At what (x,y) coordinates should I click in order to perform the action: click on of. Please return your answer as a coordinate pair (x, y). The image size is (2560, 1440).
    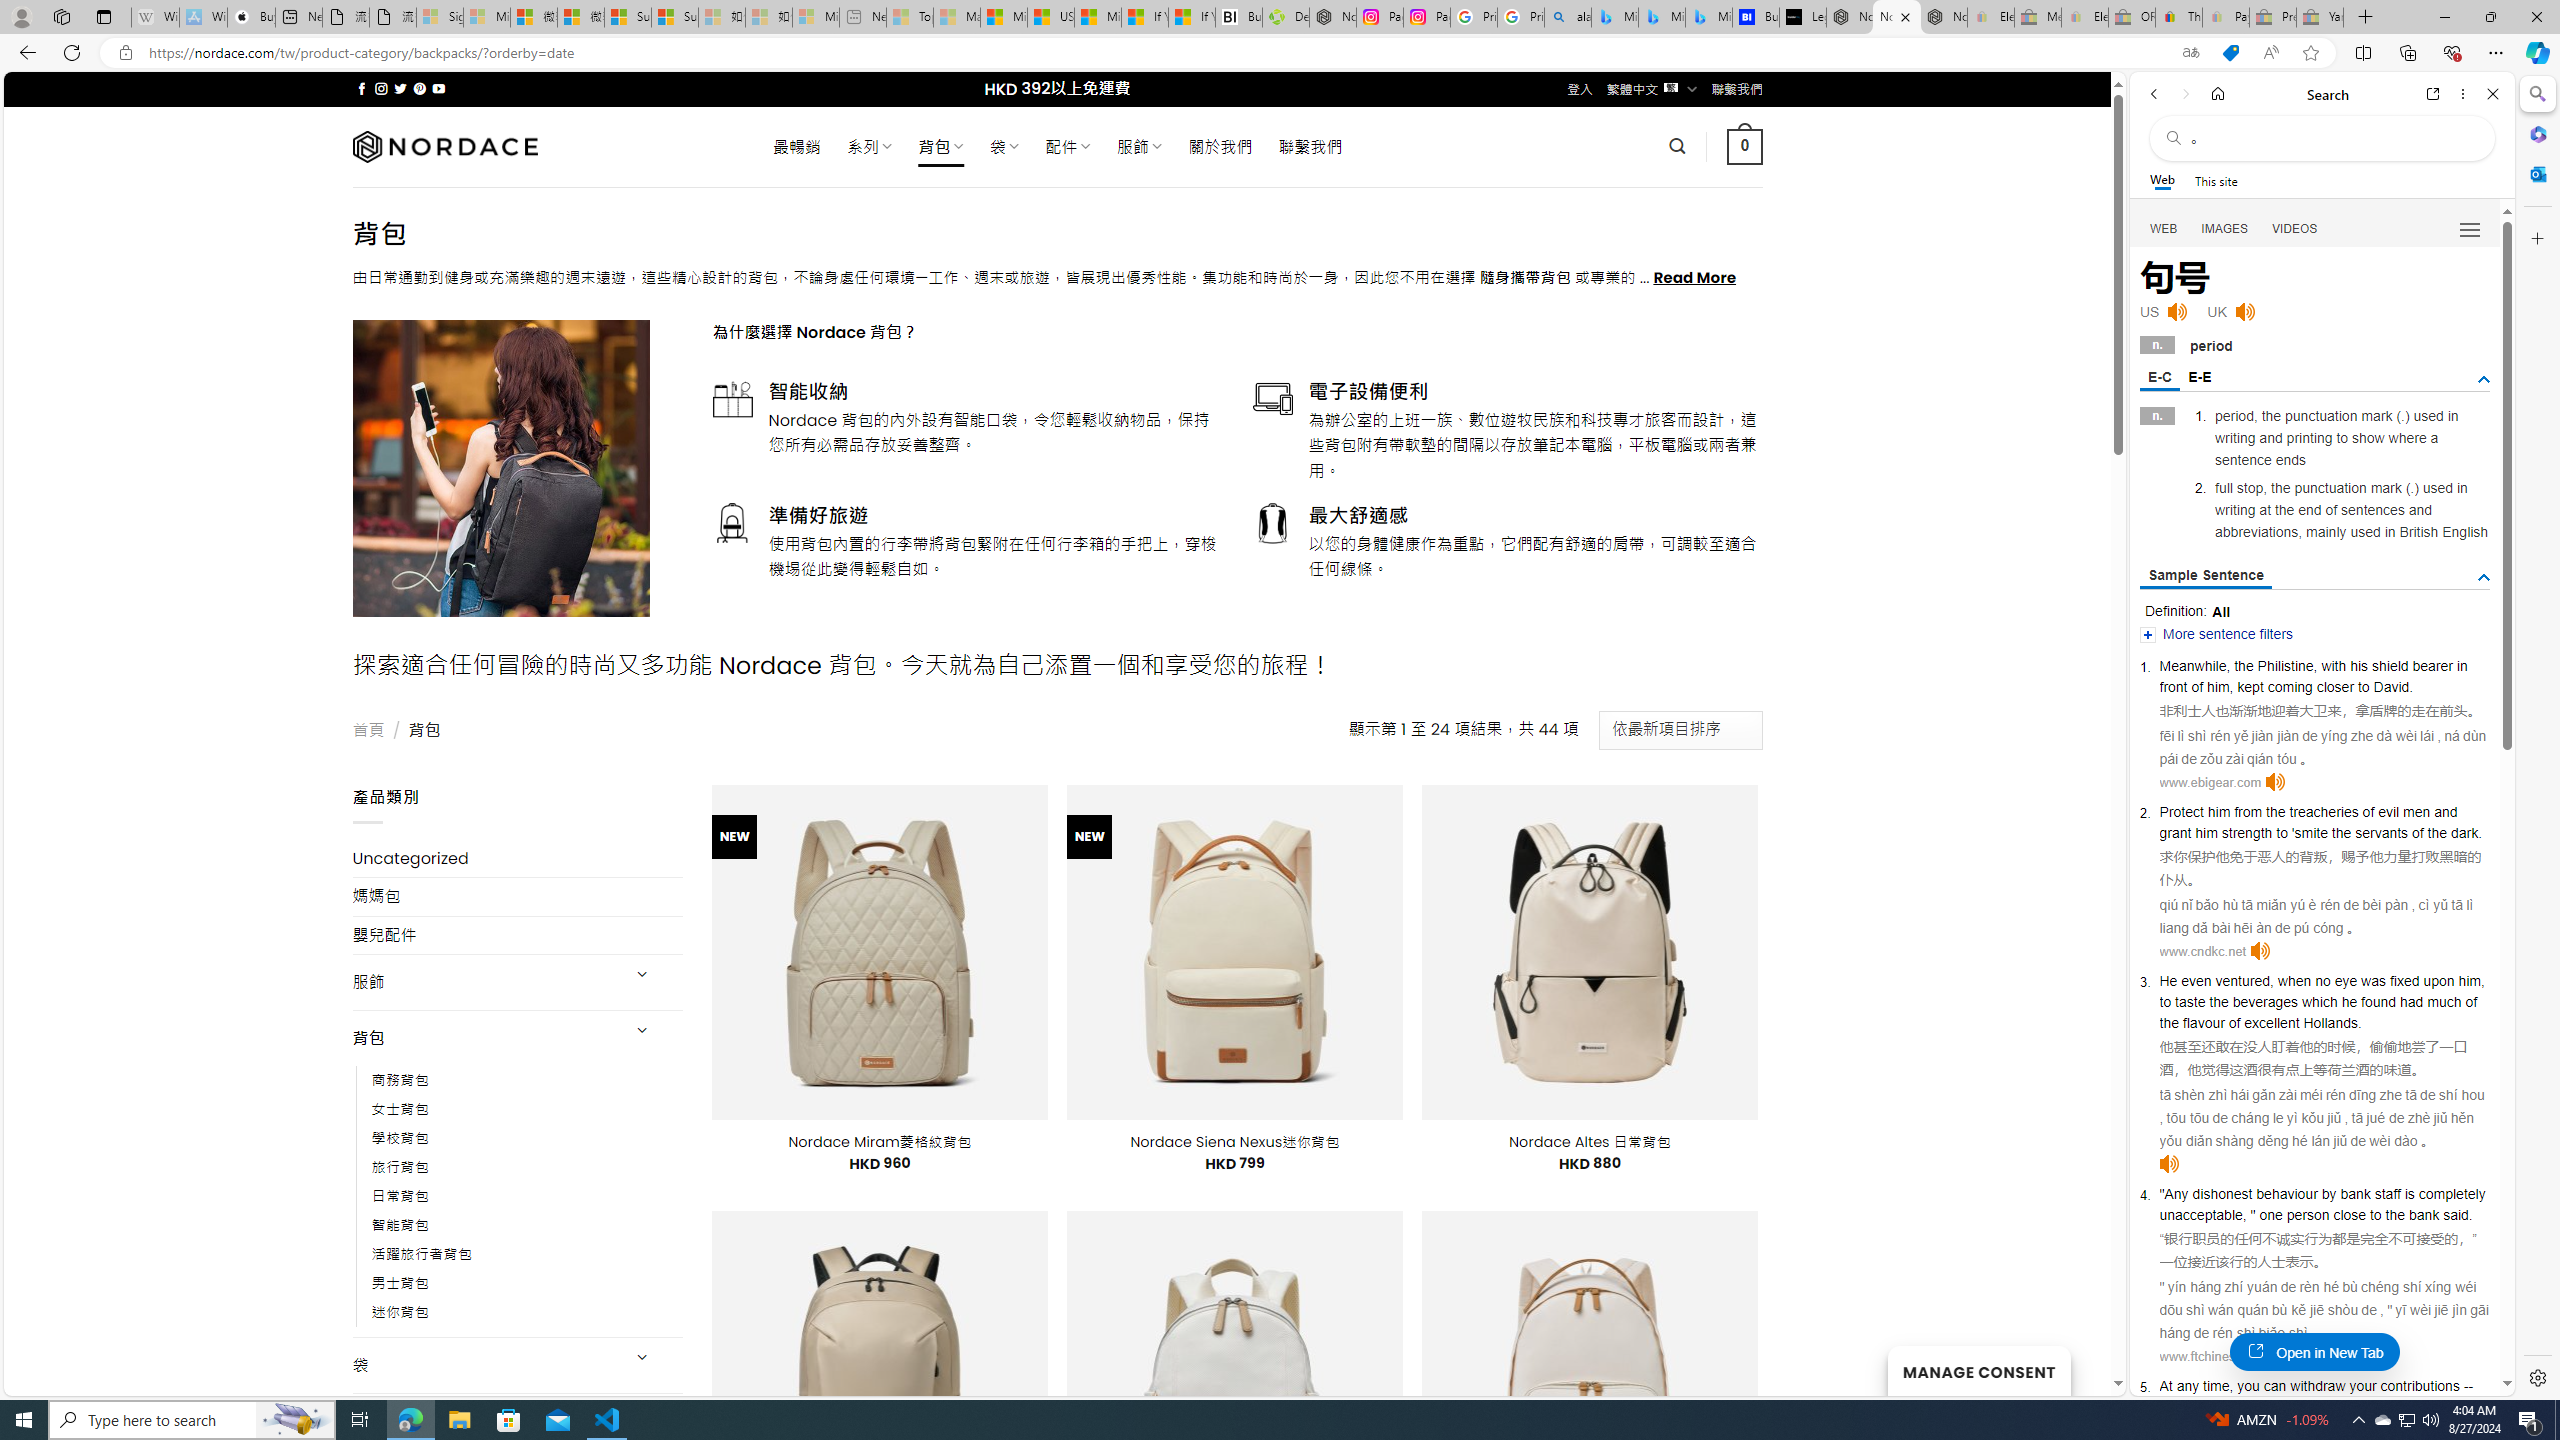
    Looking at the image, I should click on (2472, 1001).